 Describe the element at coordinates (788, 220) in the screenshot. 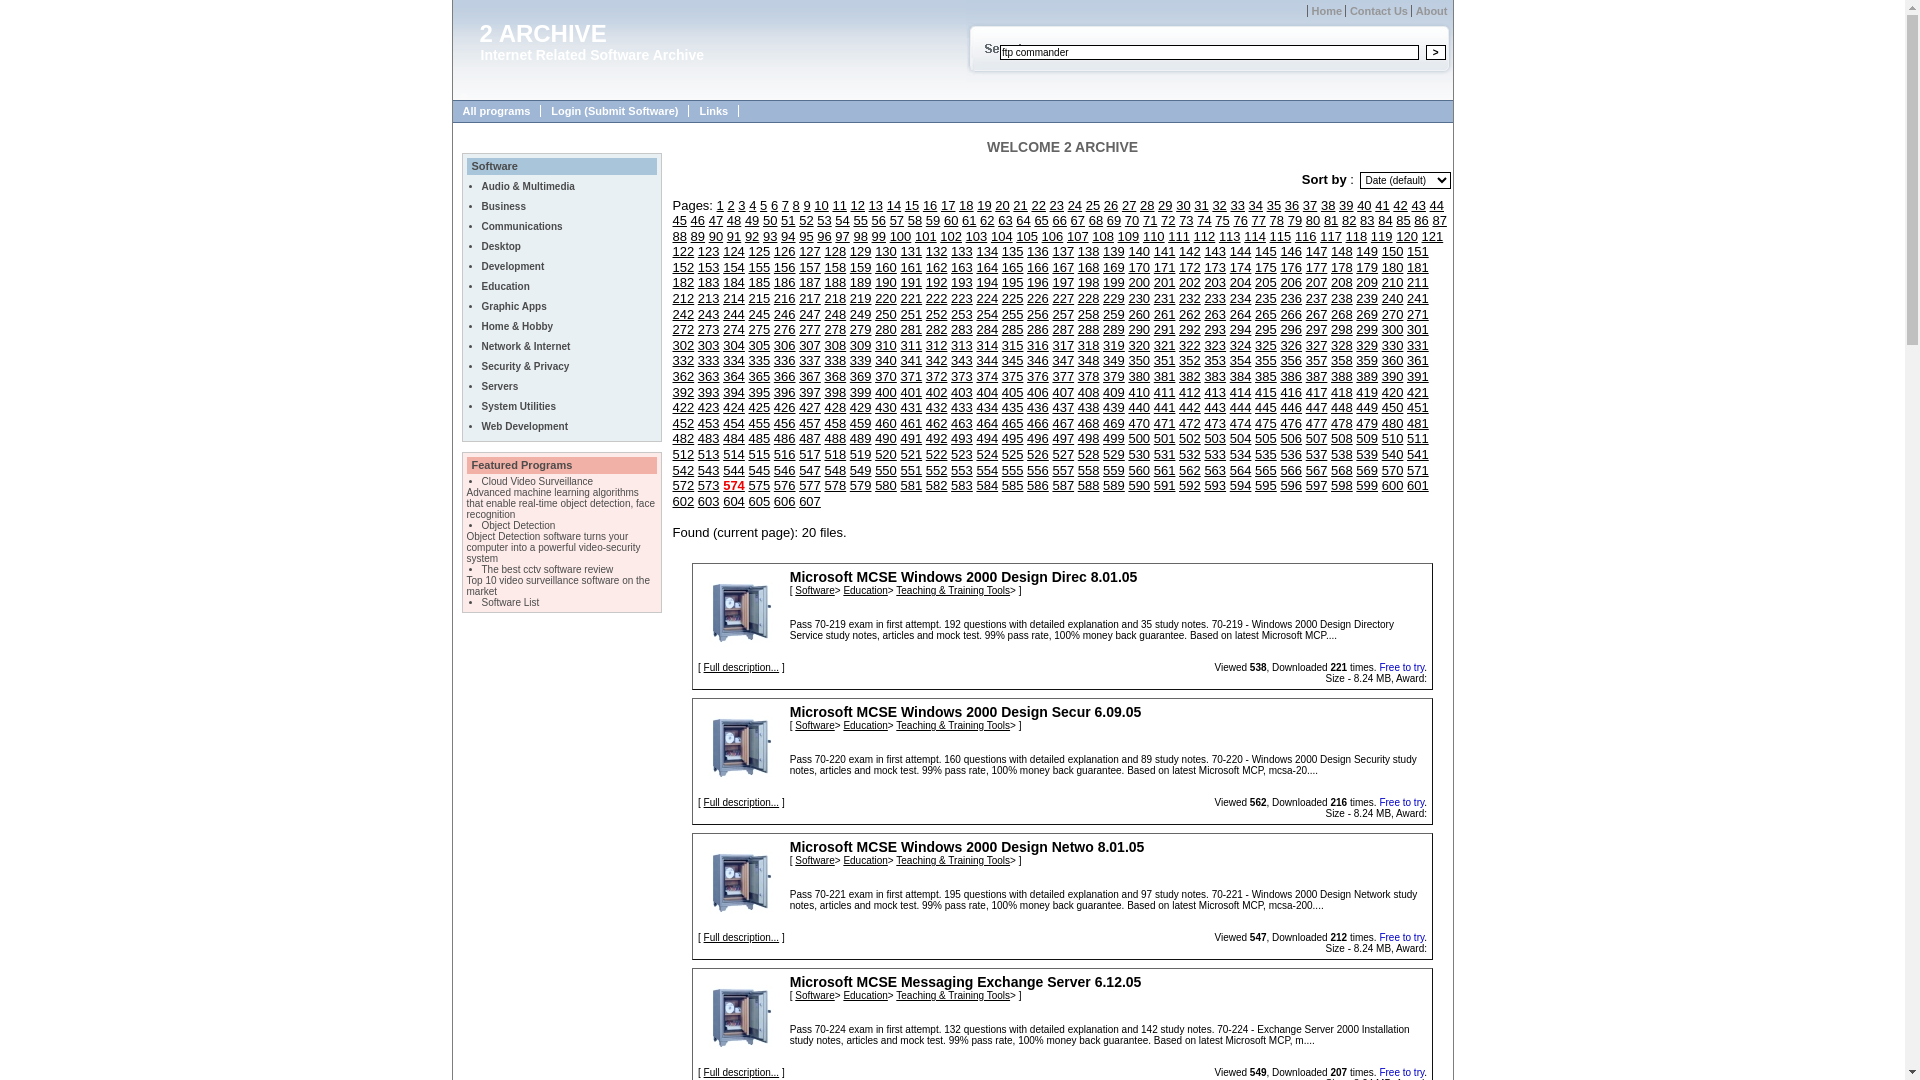

I see `51` at that location.